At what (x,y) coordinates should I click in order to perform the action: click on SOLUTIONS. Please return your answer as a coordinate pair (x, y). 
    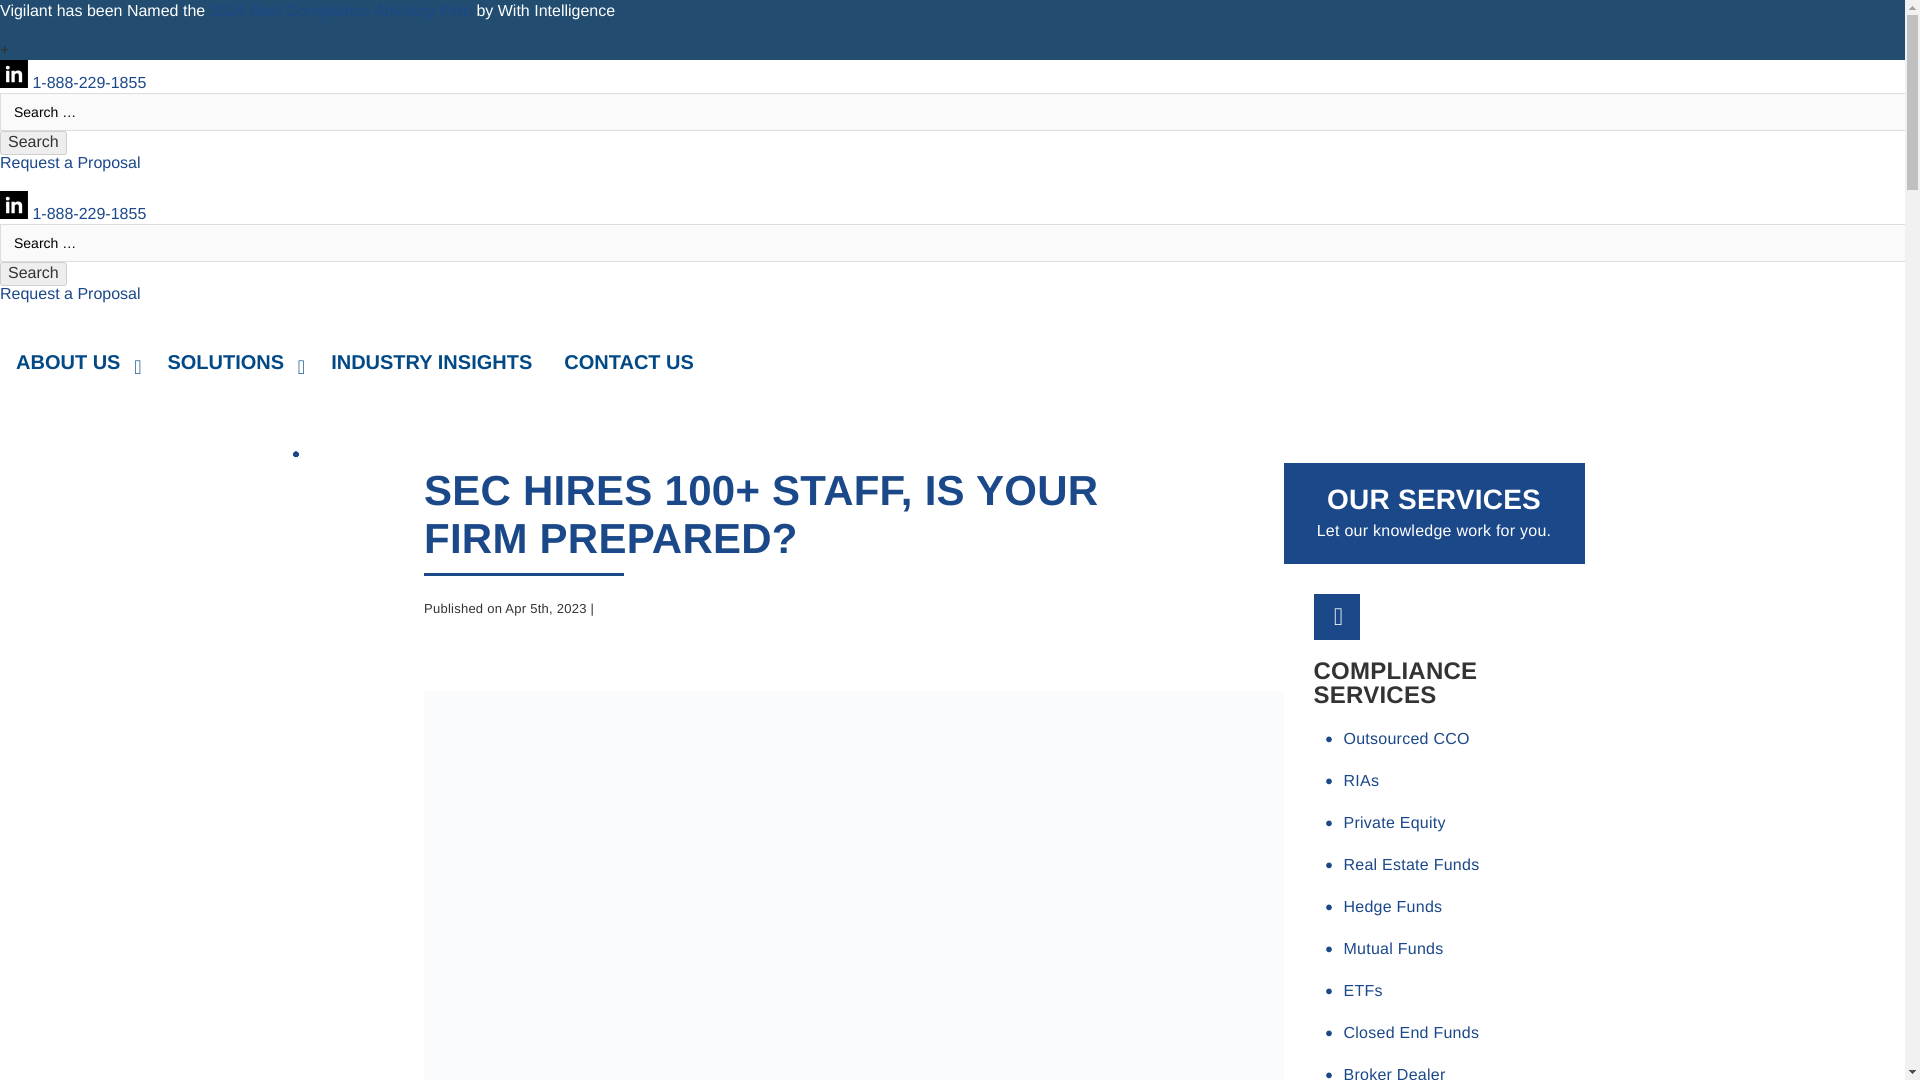
    Looking at the image, I should click on (232, 363).